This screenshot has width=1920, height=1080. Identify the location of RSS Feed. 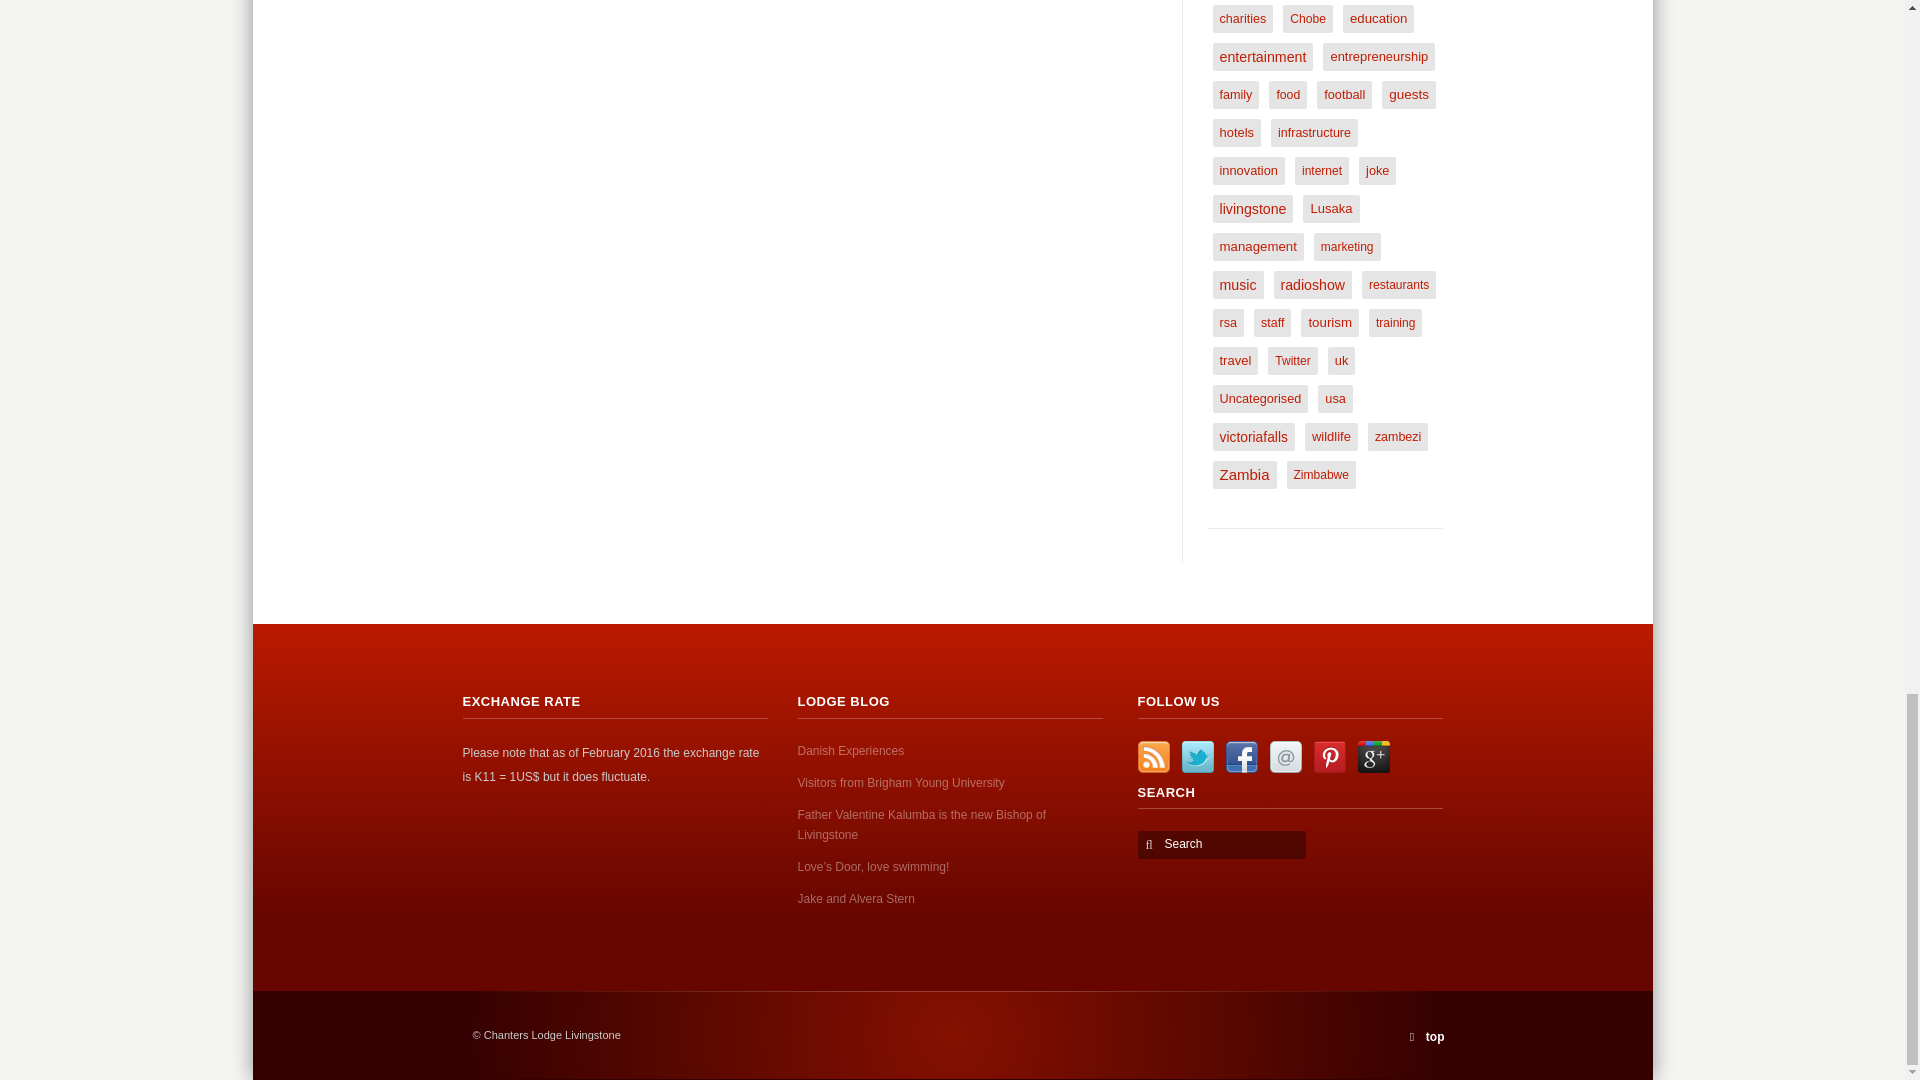
(1154, 756).